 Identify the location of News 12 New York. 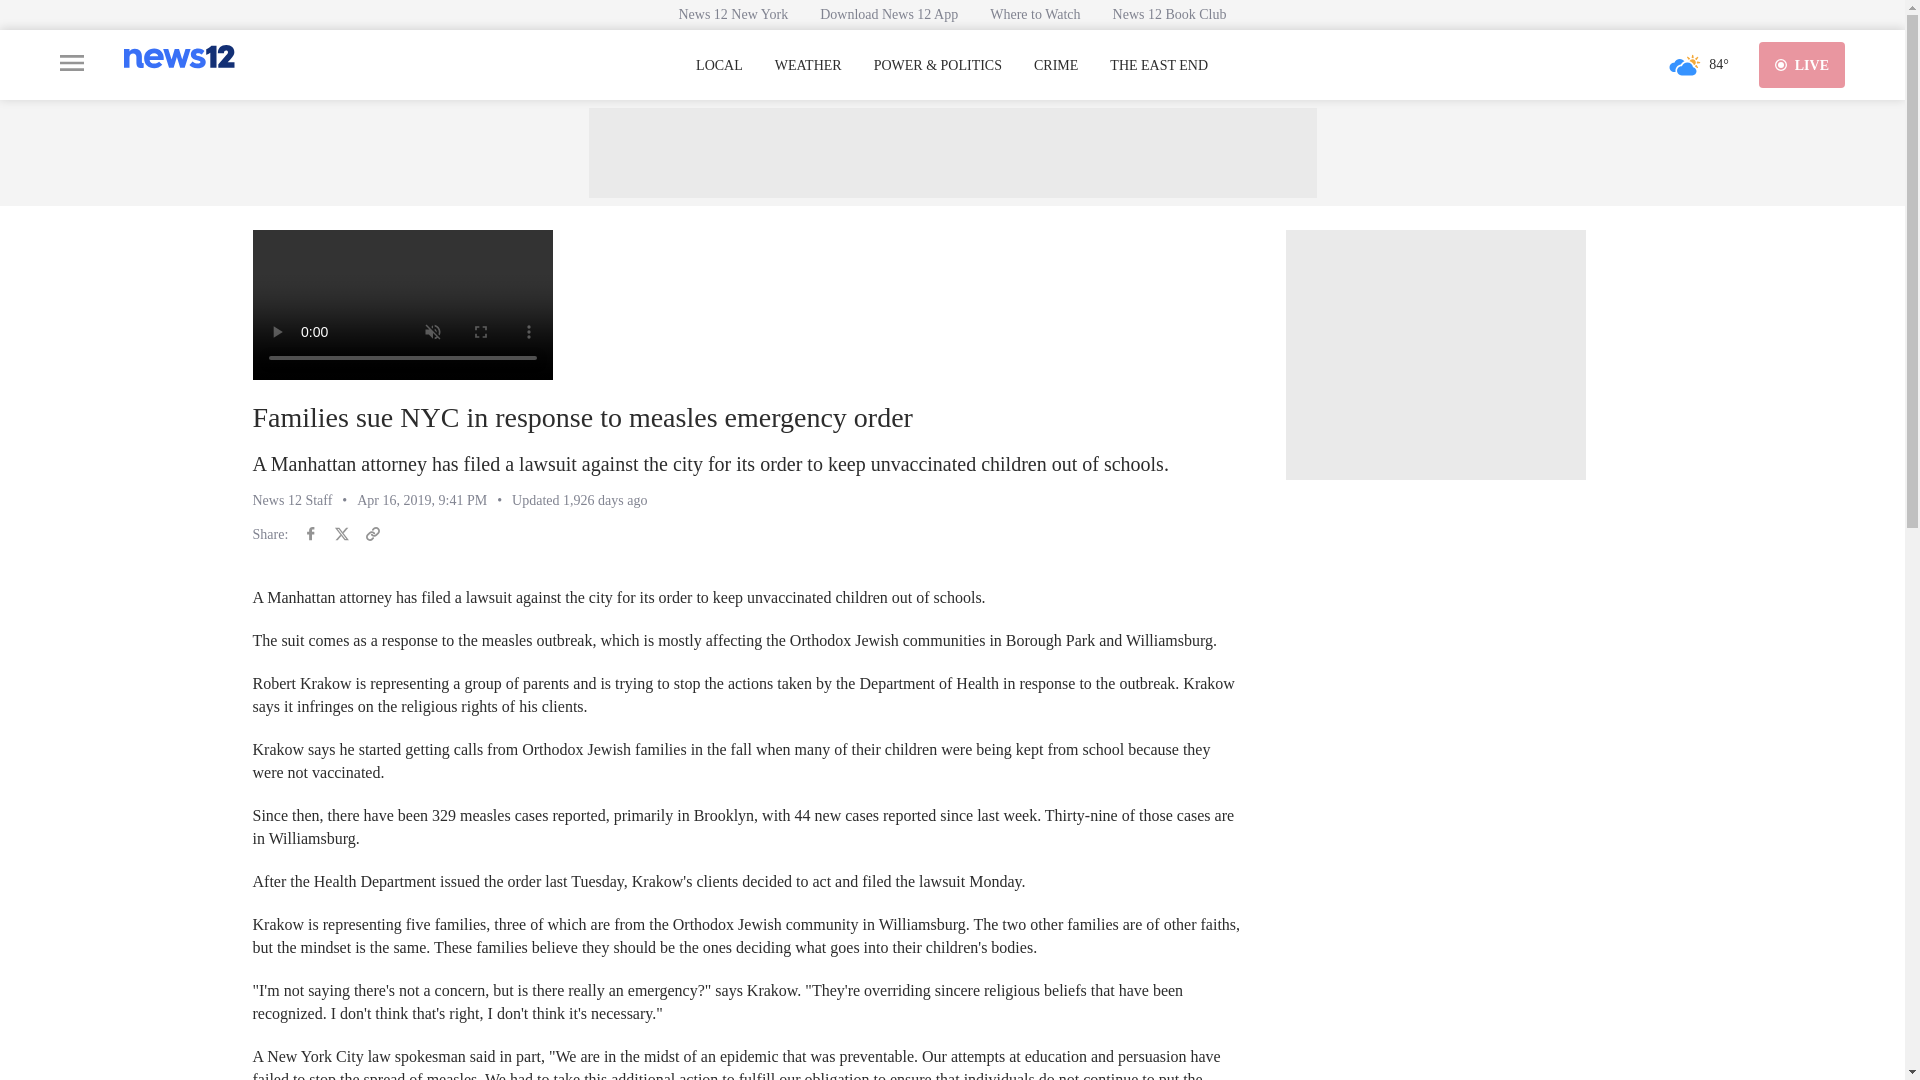
(733, 14).